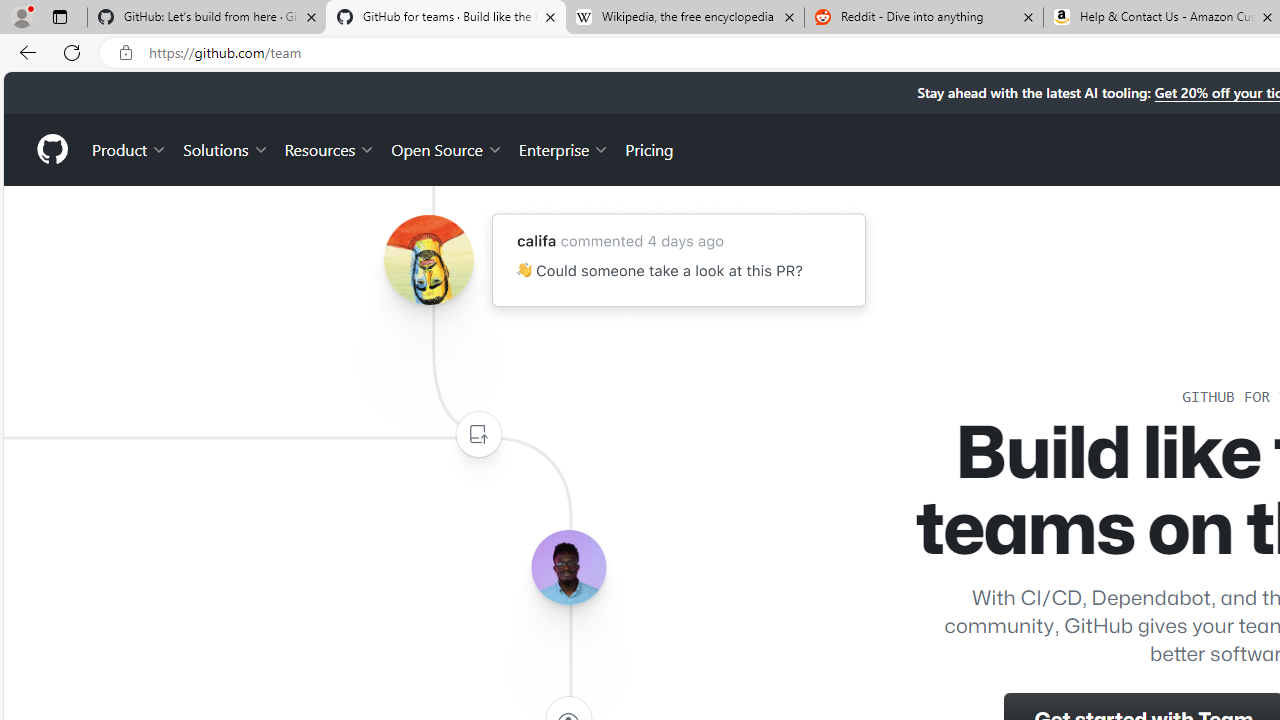 Image resolution: width=1280 pixels, height=720 pixels. What do you see at coordinates (568, 568) in the screenshot?
I see `Avatar of the user lerebear` at bounding box center [568, 568].